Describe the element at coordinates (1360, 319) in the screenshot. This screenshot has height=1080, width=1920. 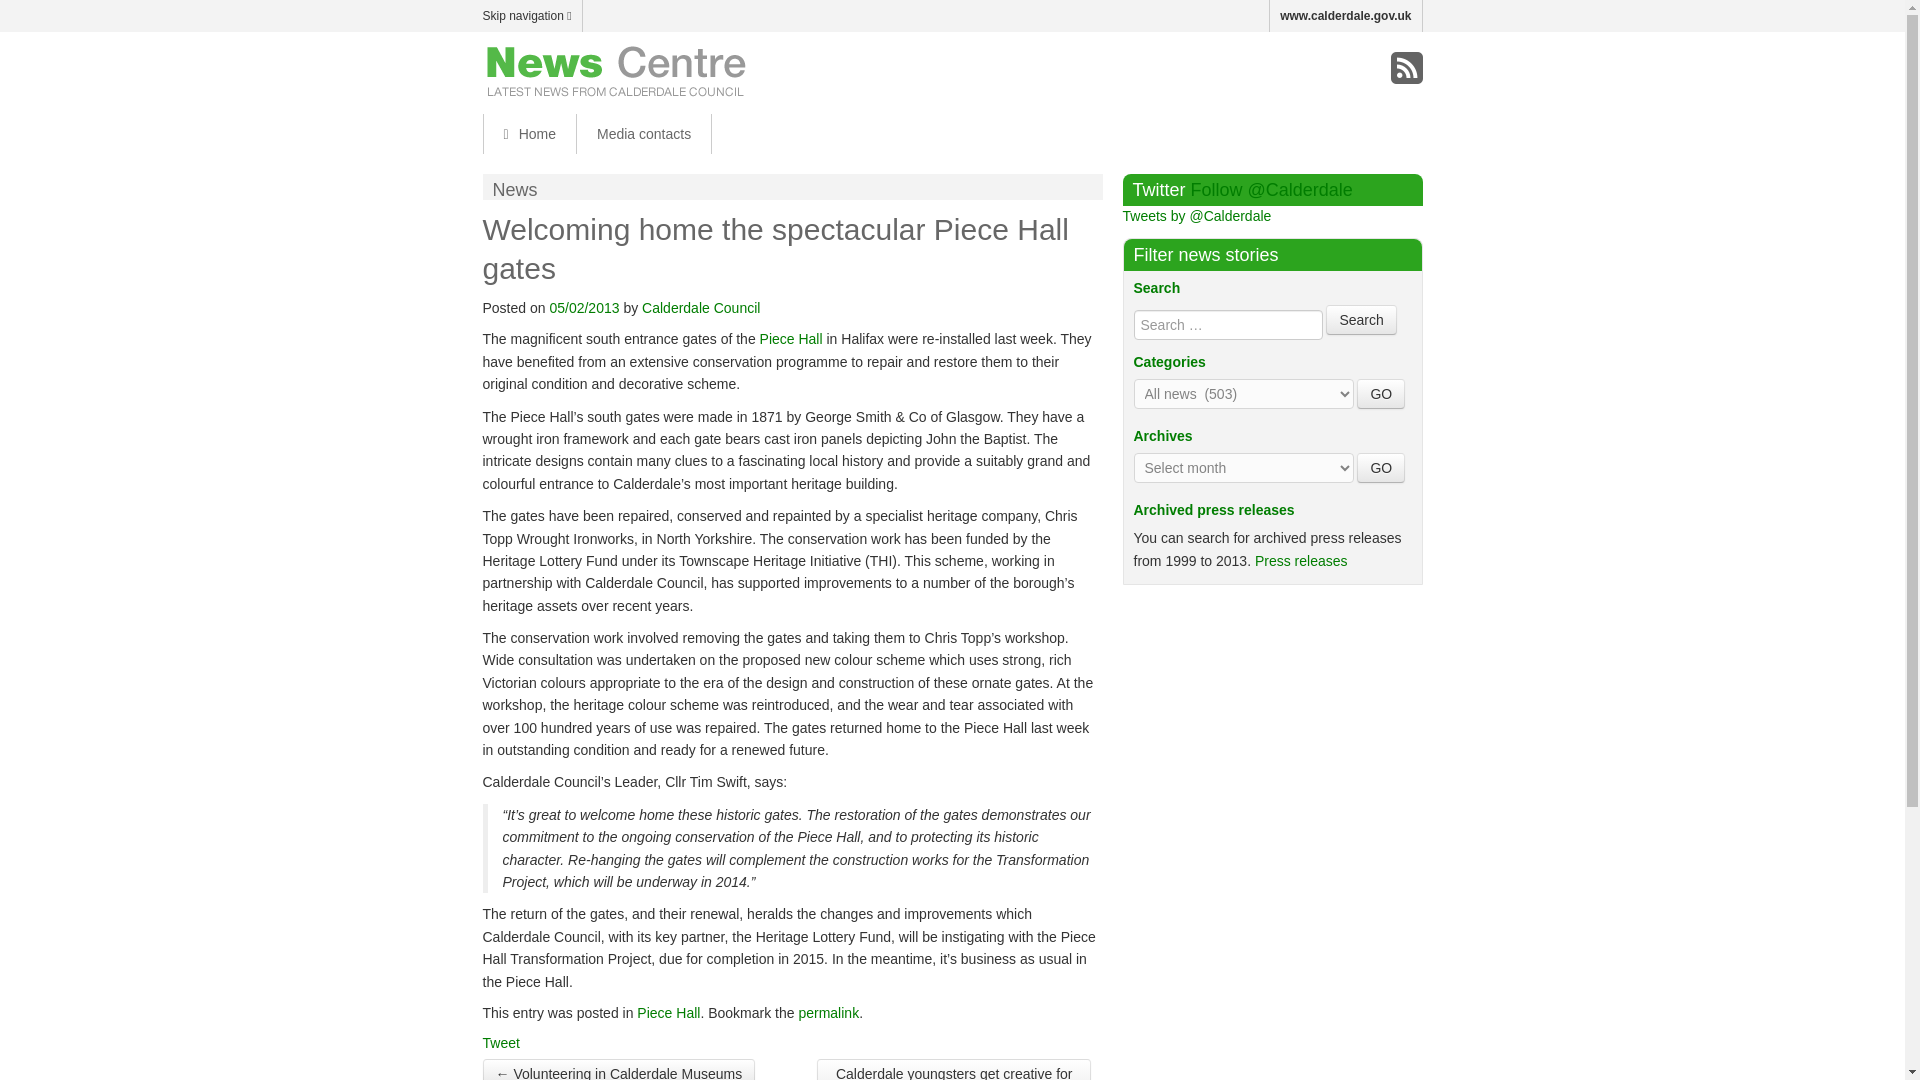
I see `Search` at that location.